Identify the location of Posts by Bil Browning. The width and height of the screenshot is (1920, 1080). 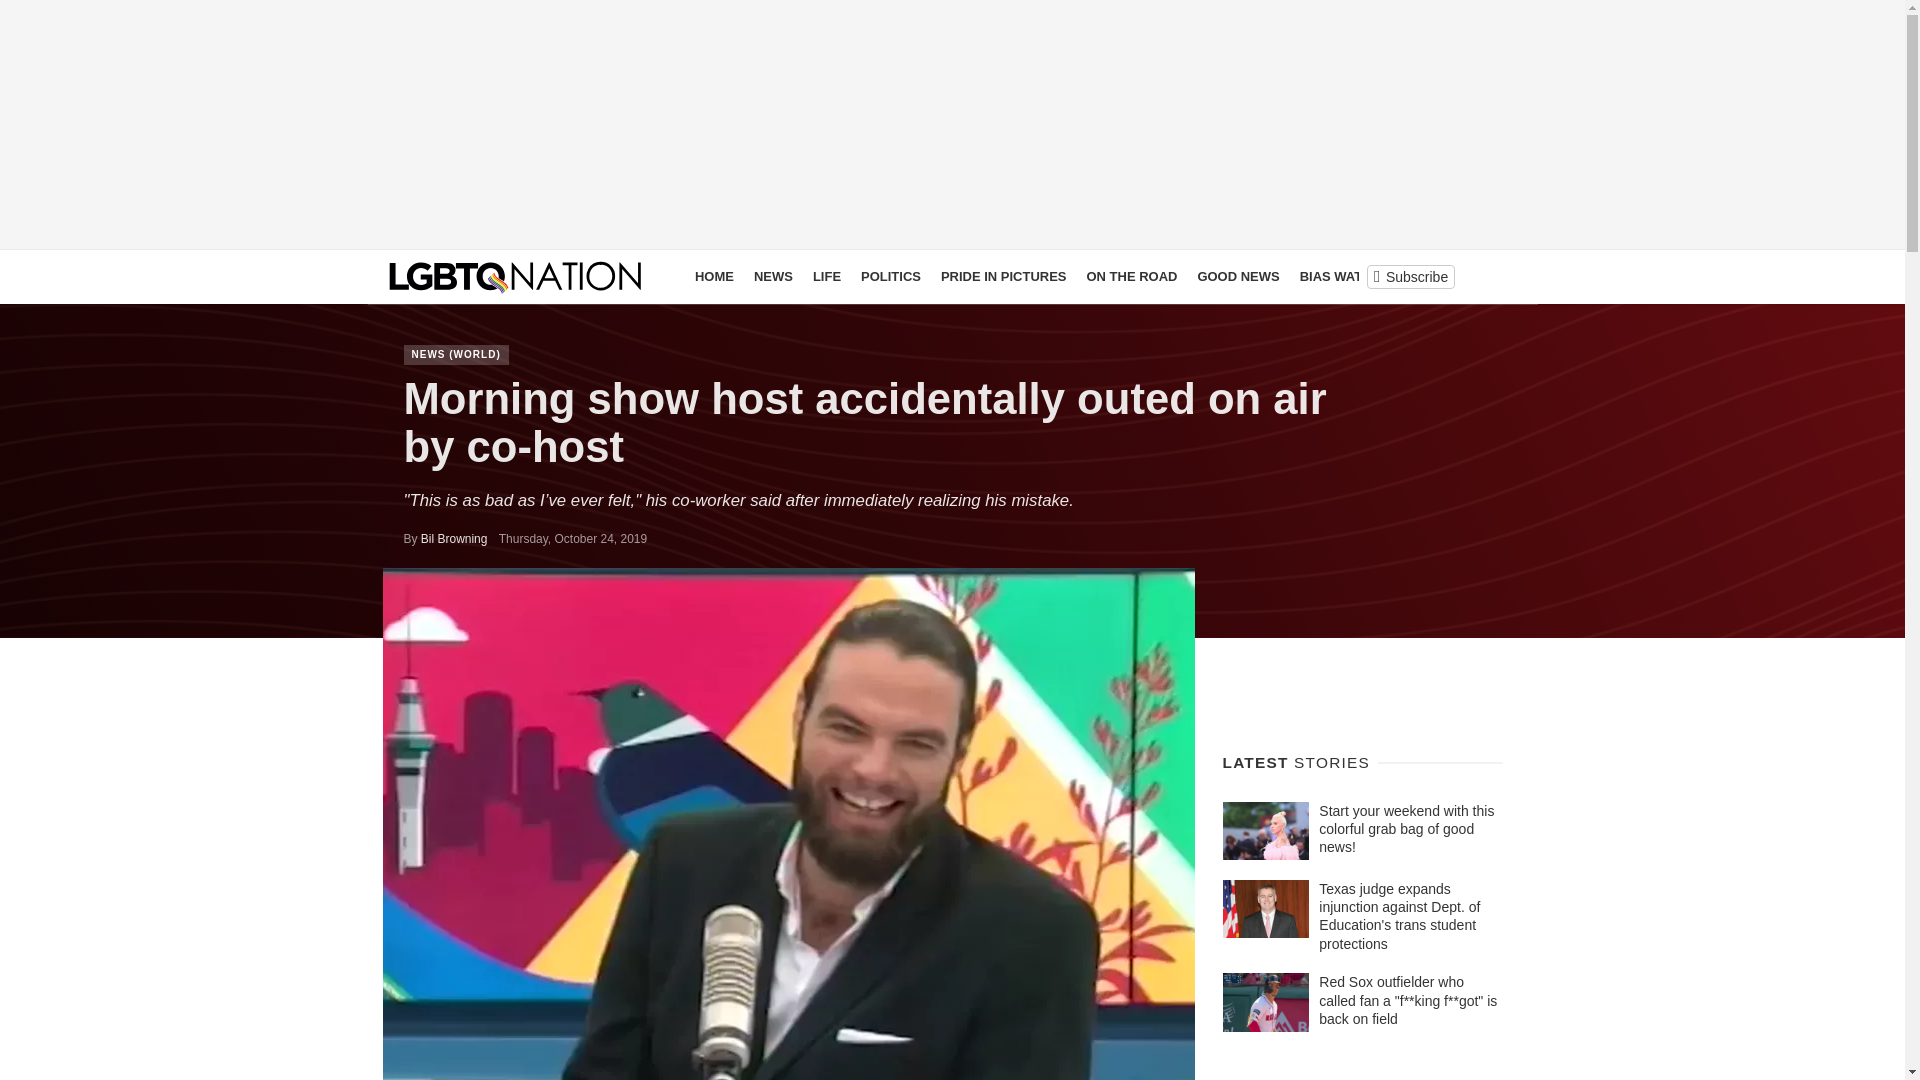
(454, 539).